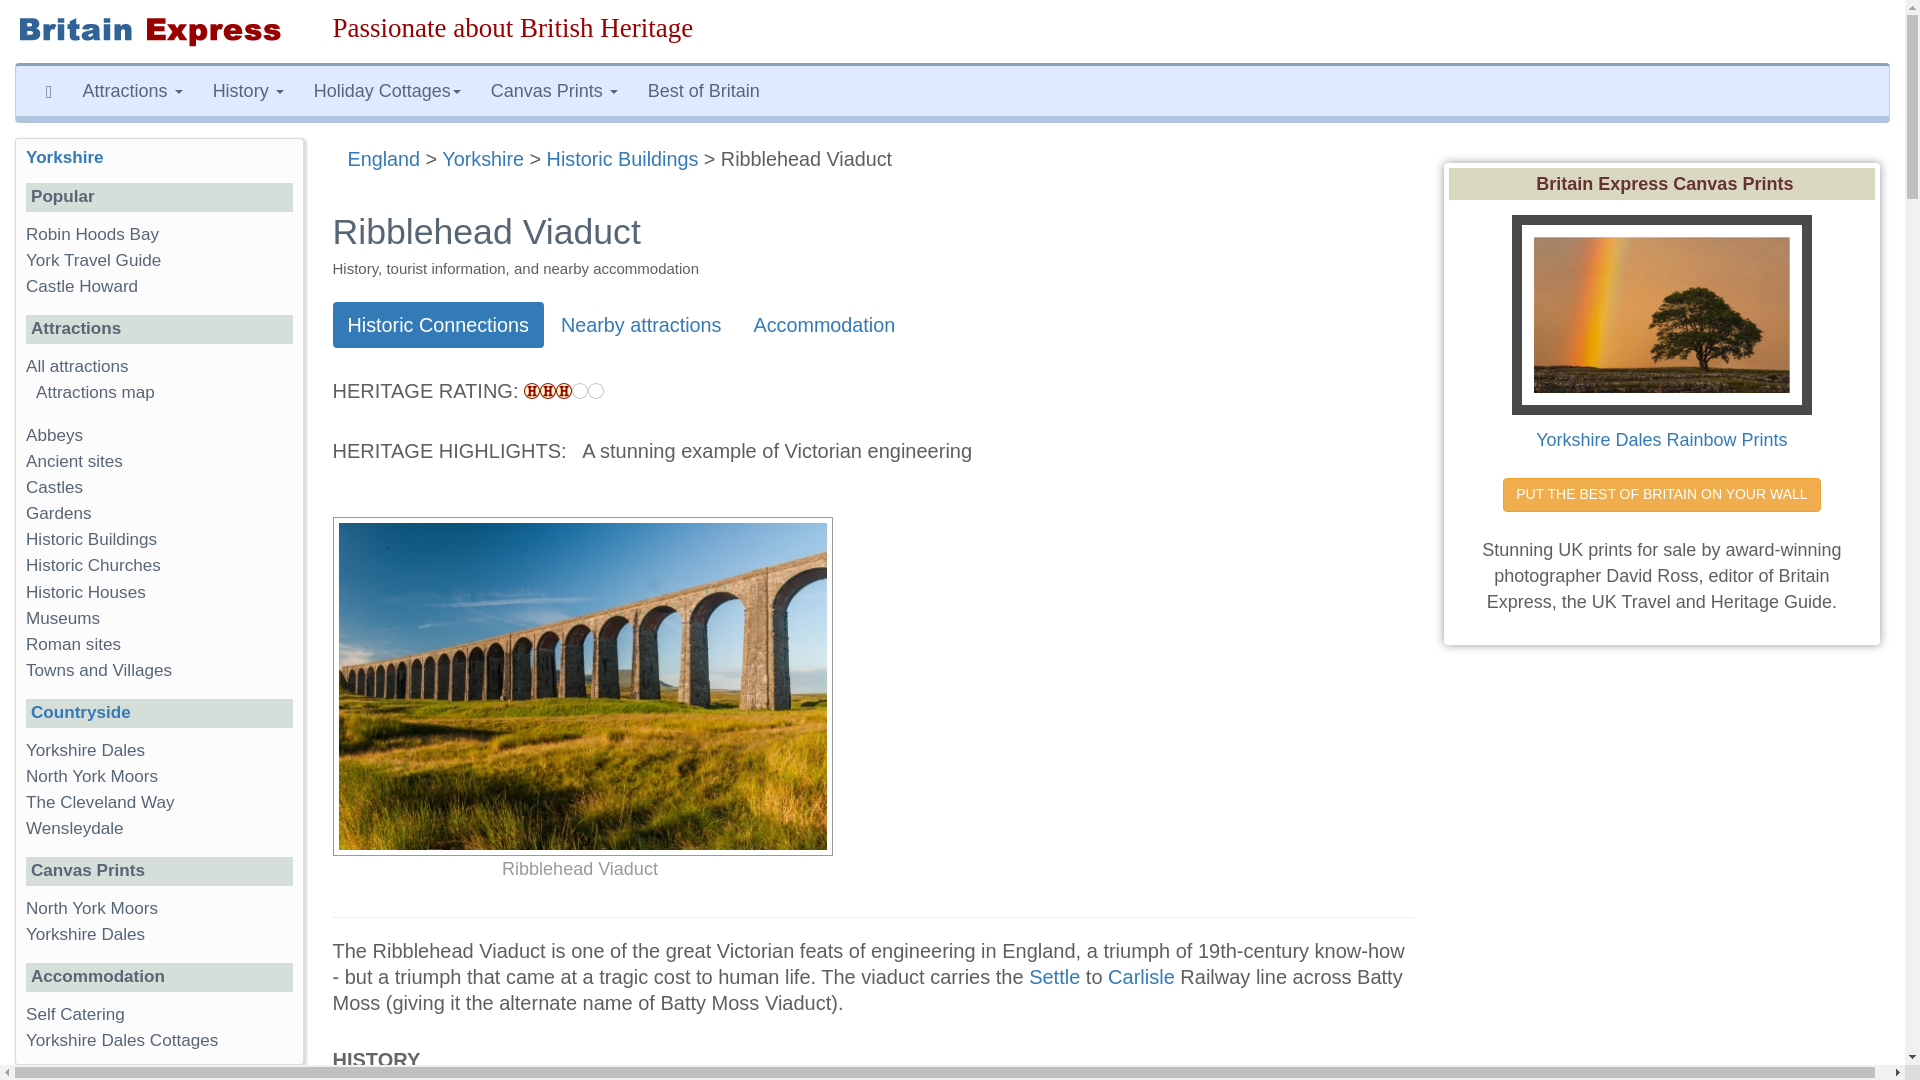 The image size is (1920, 1080). I want to click on Best of Britain, so click(704, 90).